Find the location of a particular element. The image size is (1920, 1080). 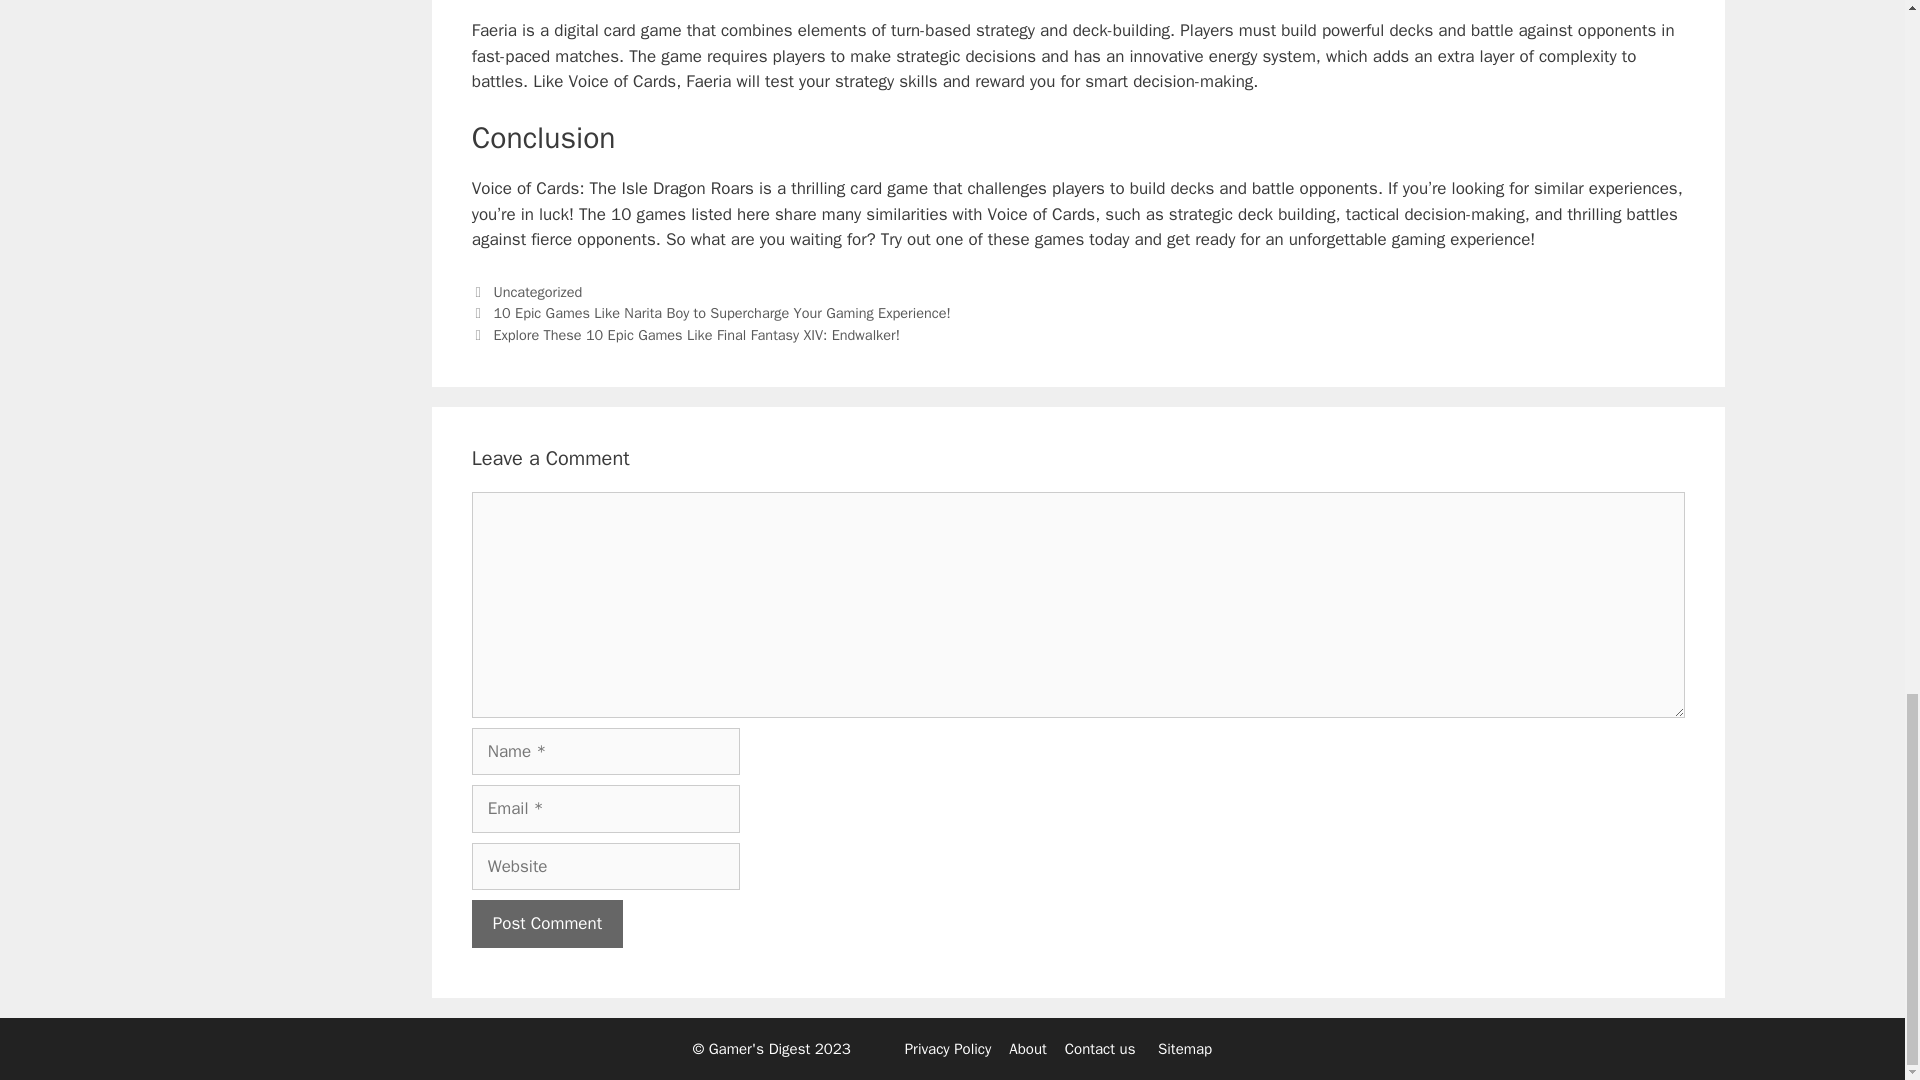

About is located at coordinates (1028, 1049).